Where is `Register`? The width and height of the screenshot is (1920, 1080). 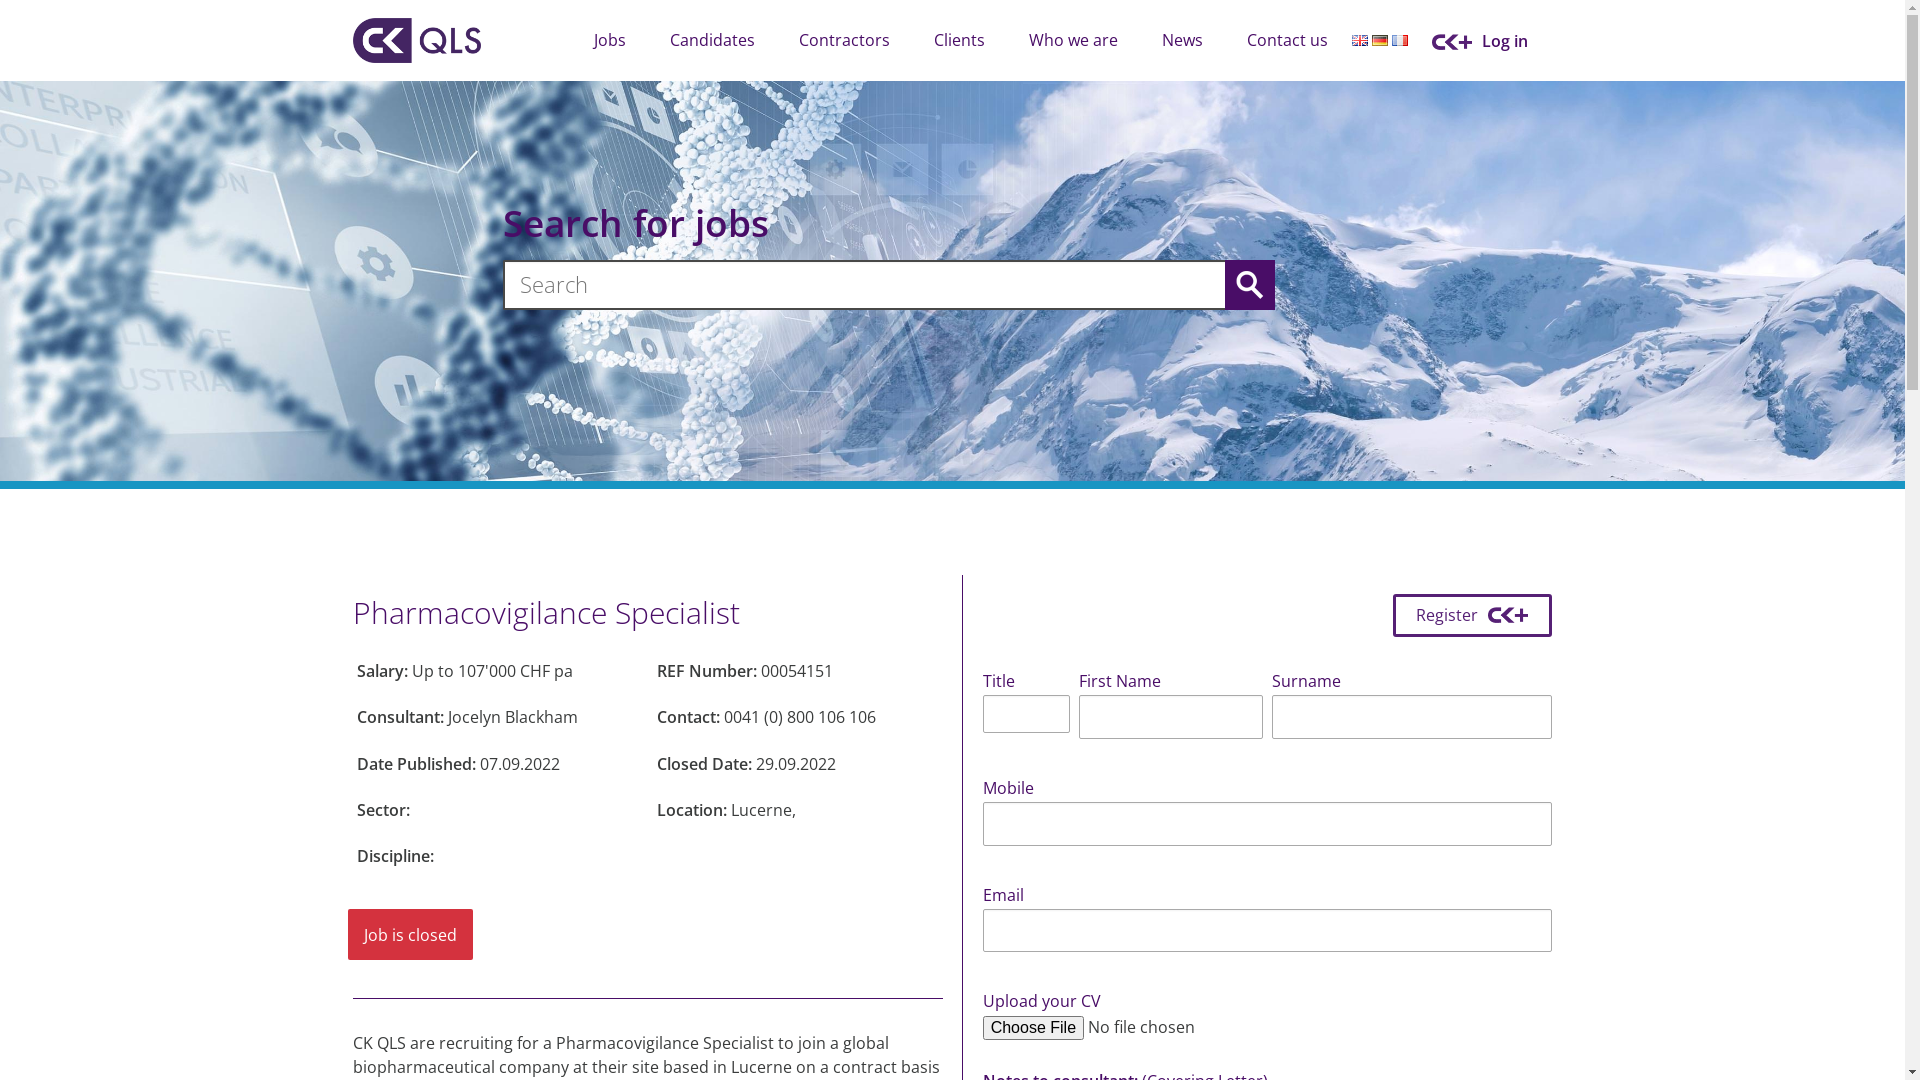
Register is located at coordinates (1473, 616).